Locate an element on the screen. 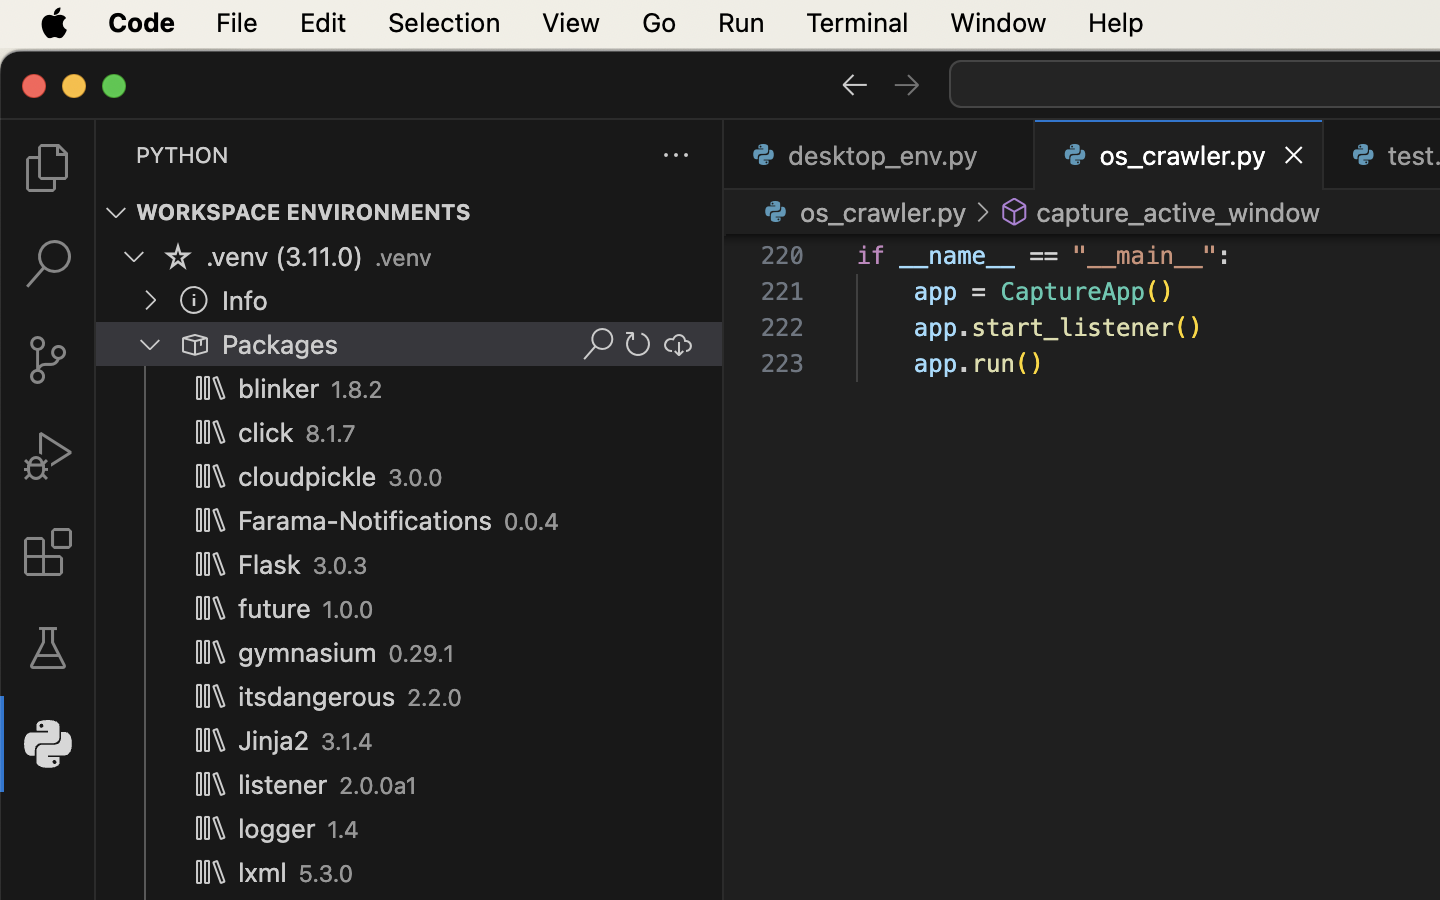 This screenshot has height=900, width=1440. WORKSPACE ENVIRONMENTS is located at coordinates (304, 213).